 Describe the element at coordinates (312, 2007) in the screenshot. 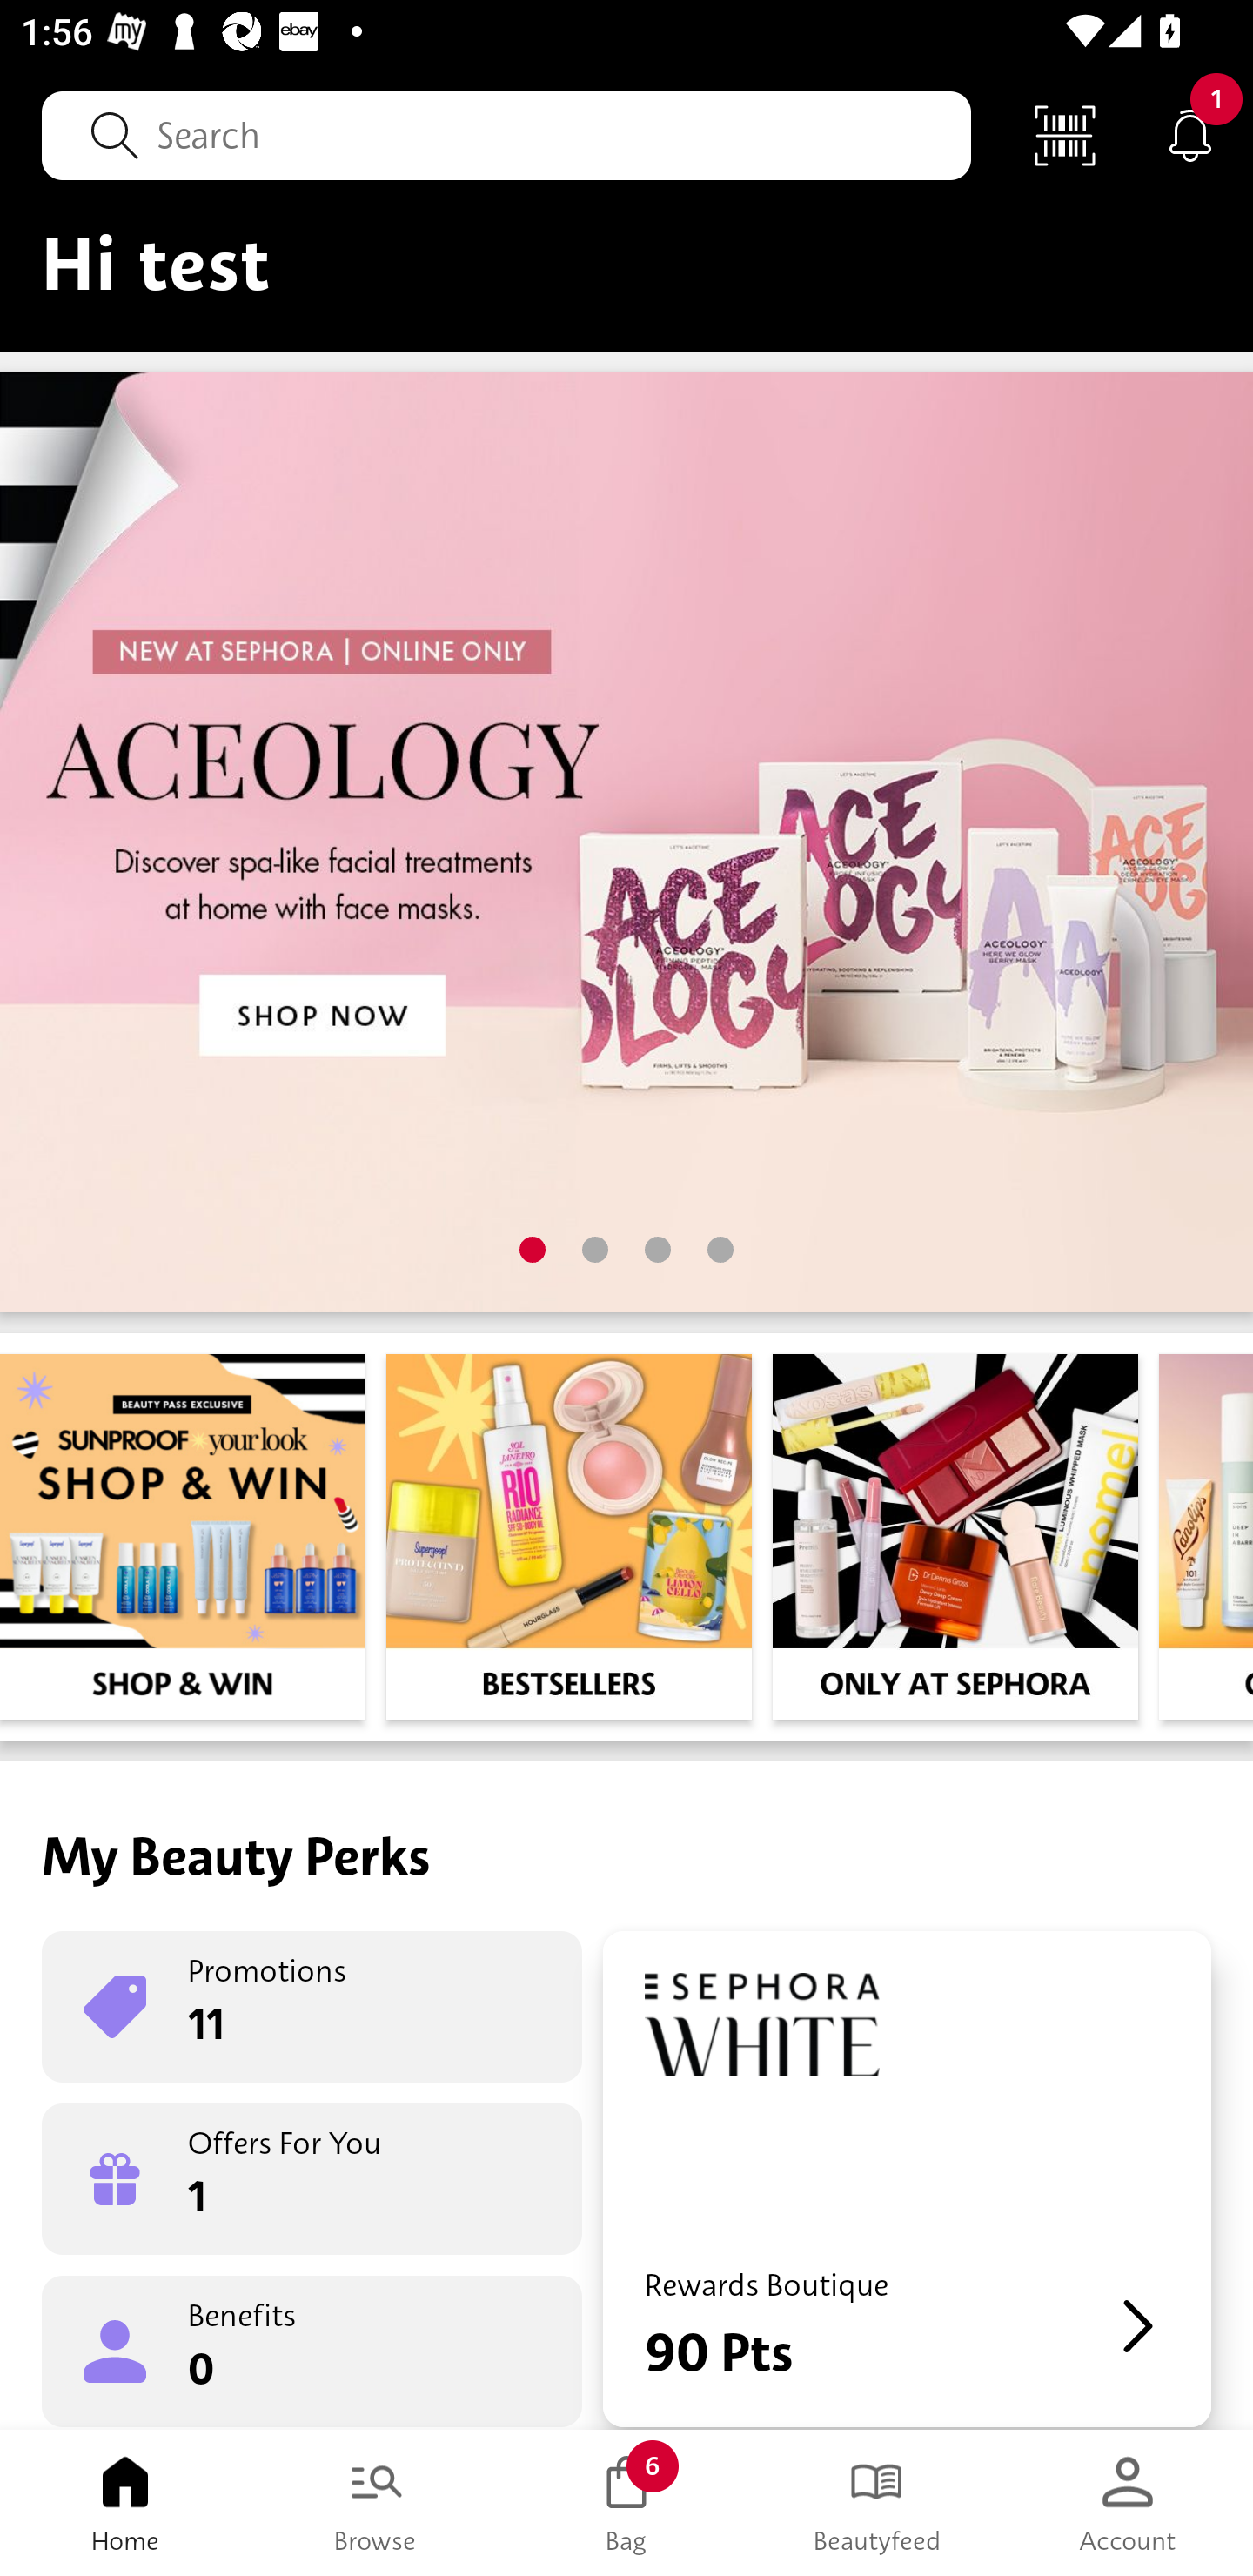

I see `Promotions 11` at that location.